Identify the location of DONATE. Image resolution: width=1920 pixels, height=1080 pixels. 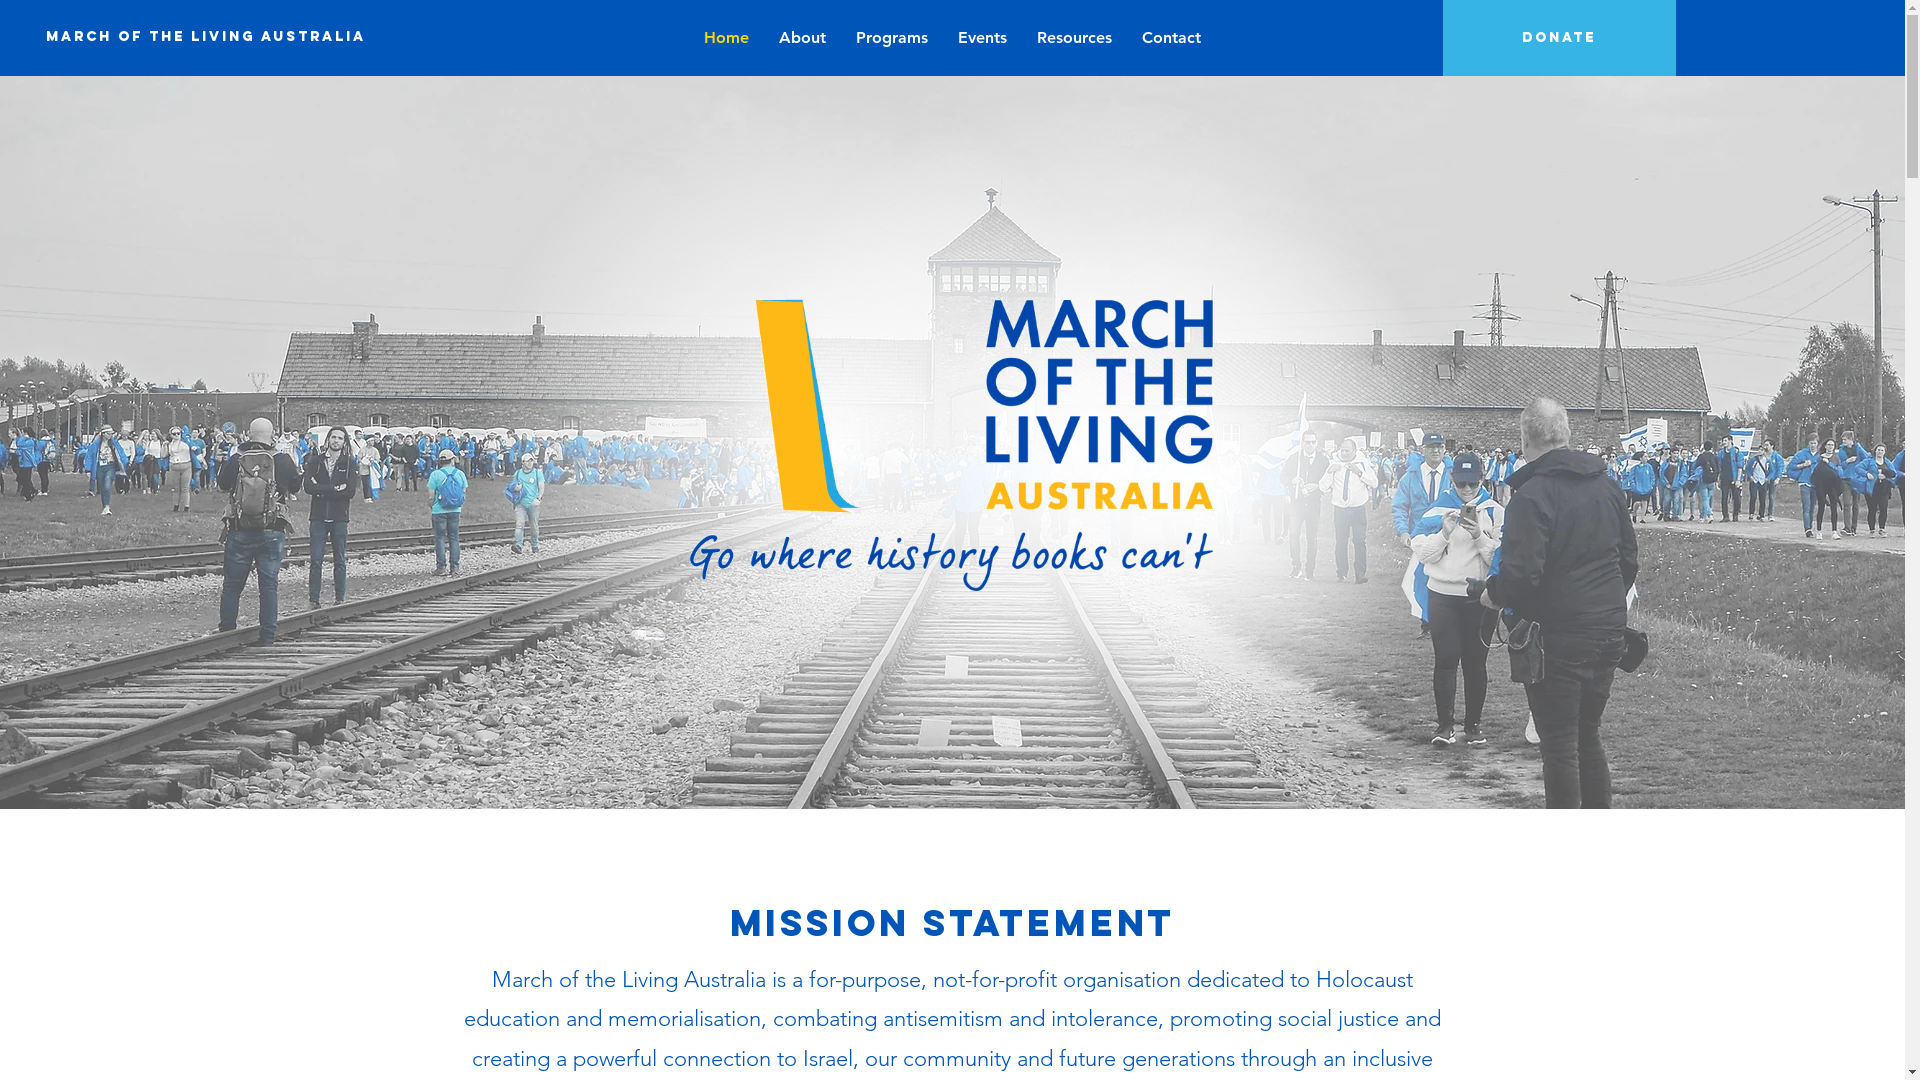
(1558, 38).